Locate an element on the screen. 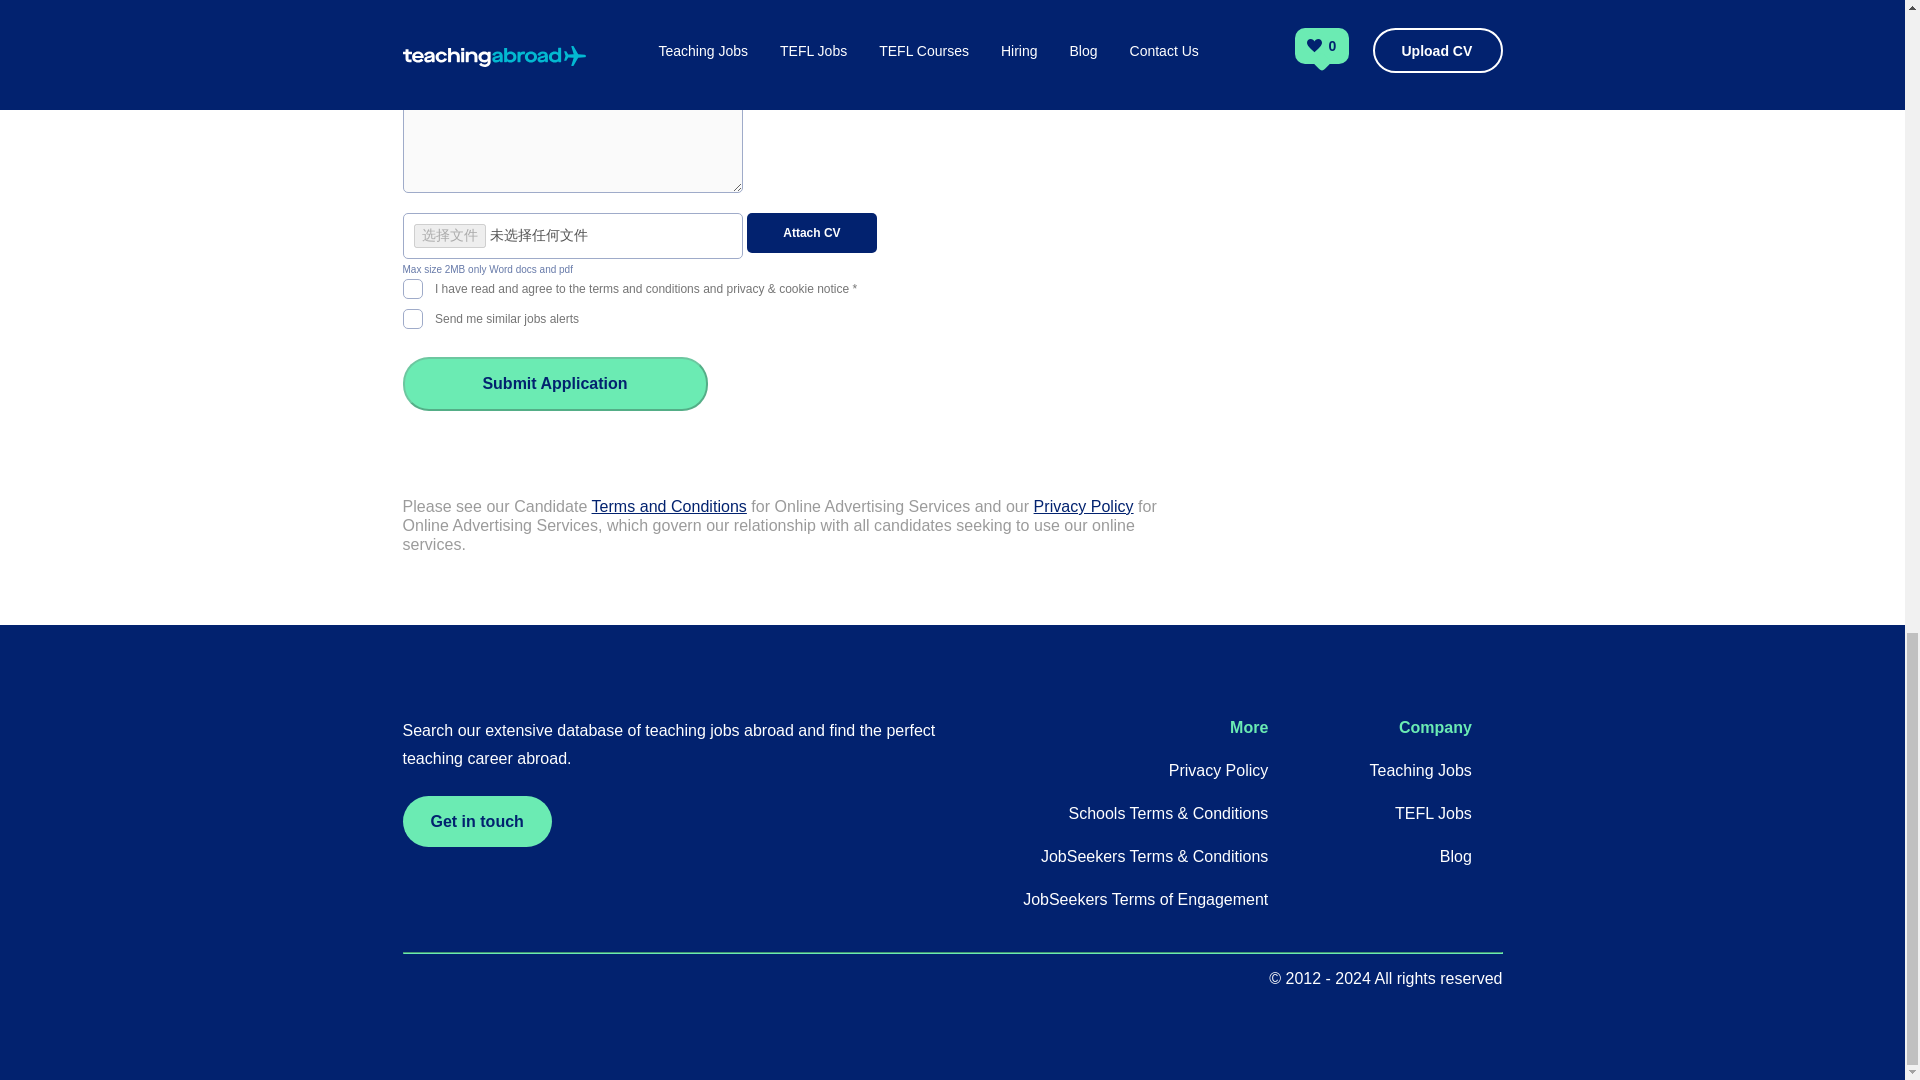 Image resolution: width=1920 pixels, height=1080 pixels. Terms and Conditions is located at coordinates (668, 506).